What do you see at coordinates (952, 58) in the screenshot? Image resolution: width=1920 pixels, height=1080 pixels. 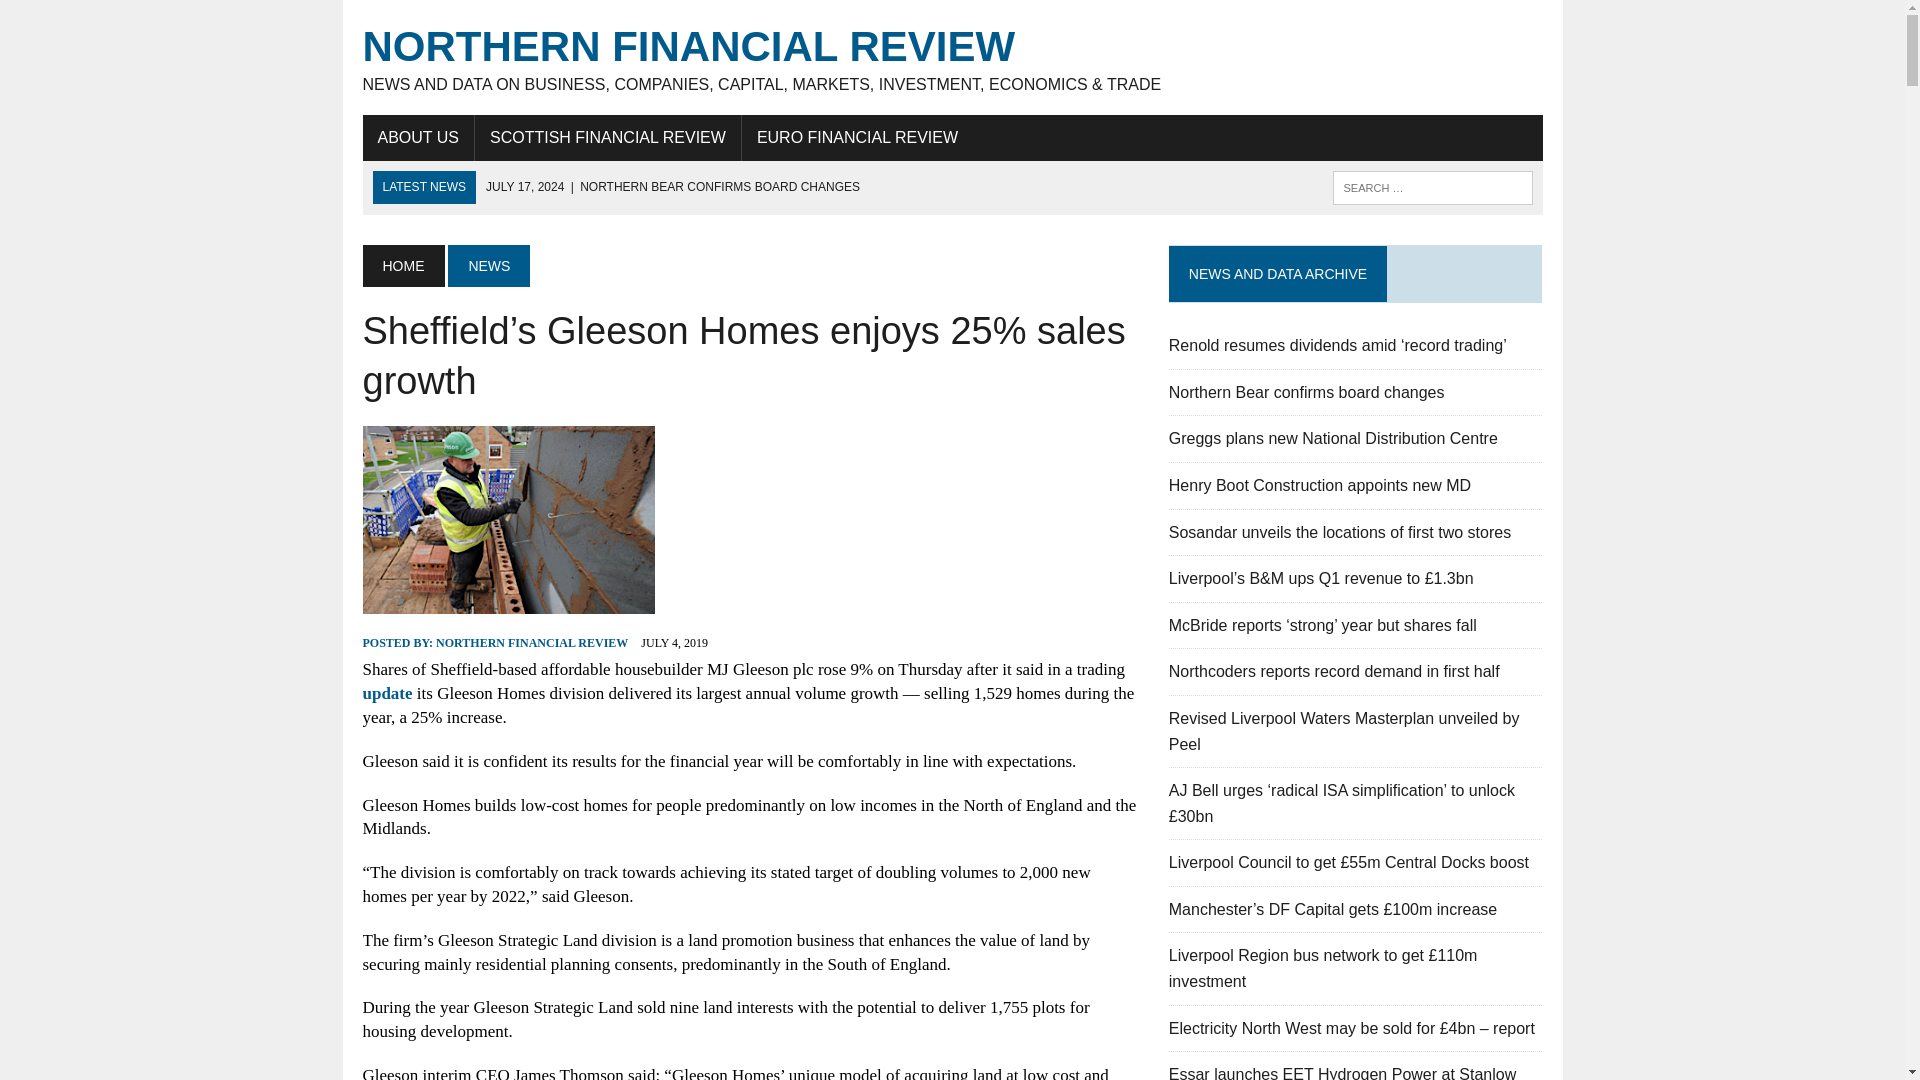 I see `Northern Financial Review` at bounding box center [952, 58].